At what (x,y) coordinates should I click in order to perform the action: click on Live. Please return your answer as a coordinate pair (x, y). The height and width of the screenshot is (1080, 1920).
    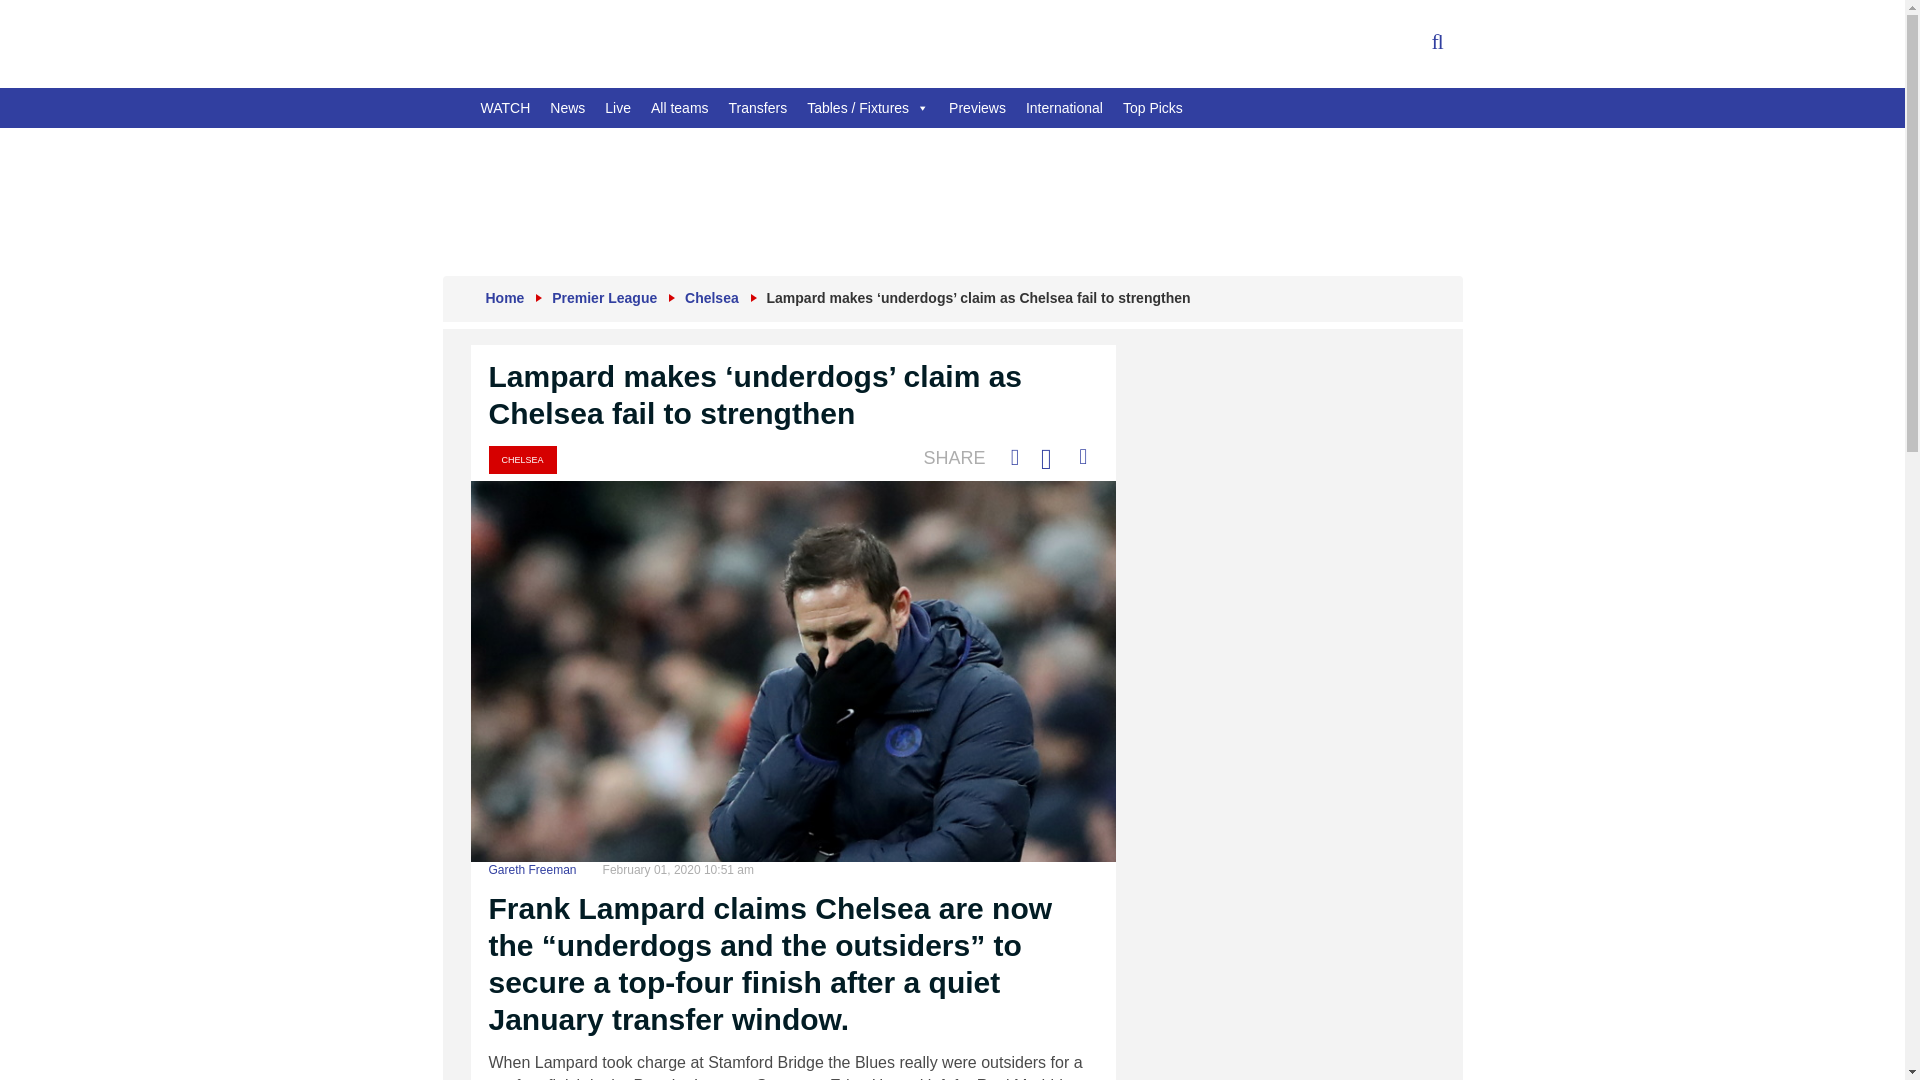
    Looking at the image, I should click on (618, 108).